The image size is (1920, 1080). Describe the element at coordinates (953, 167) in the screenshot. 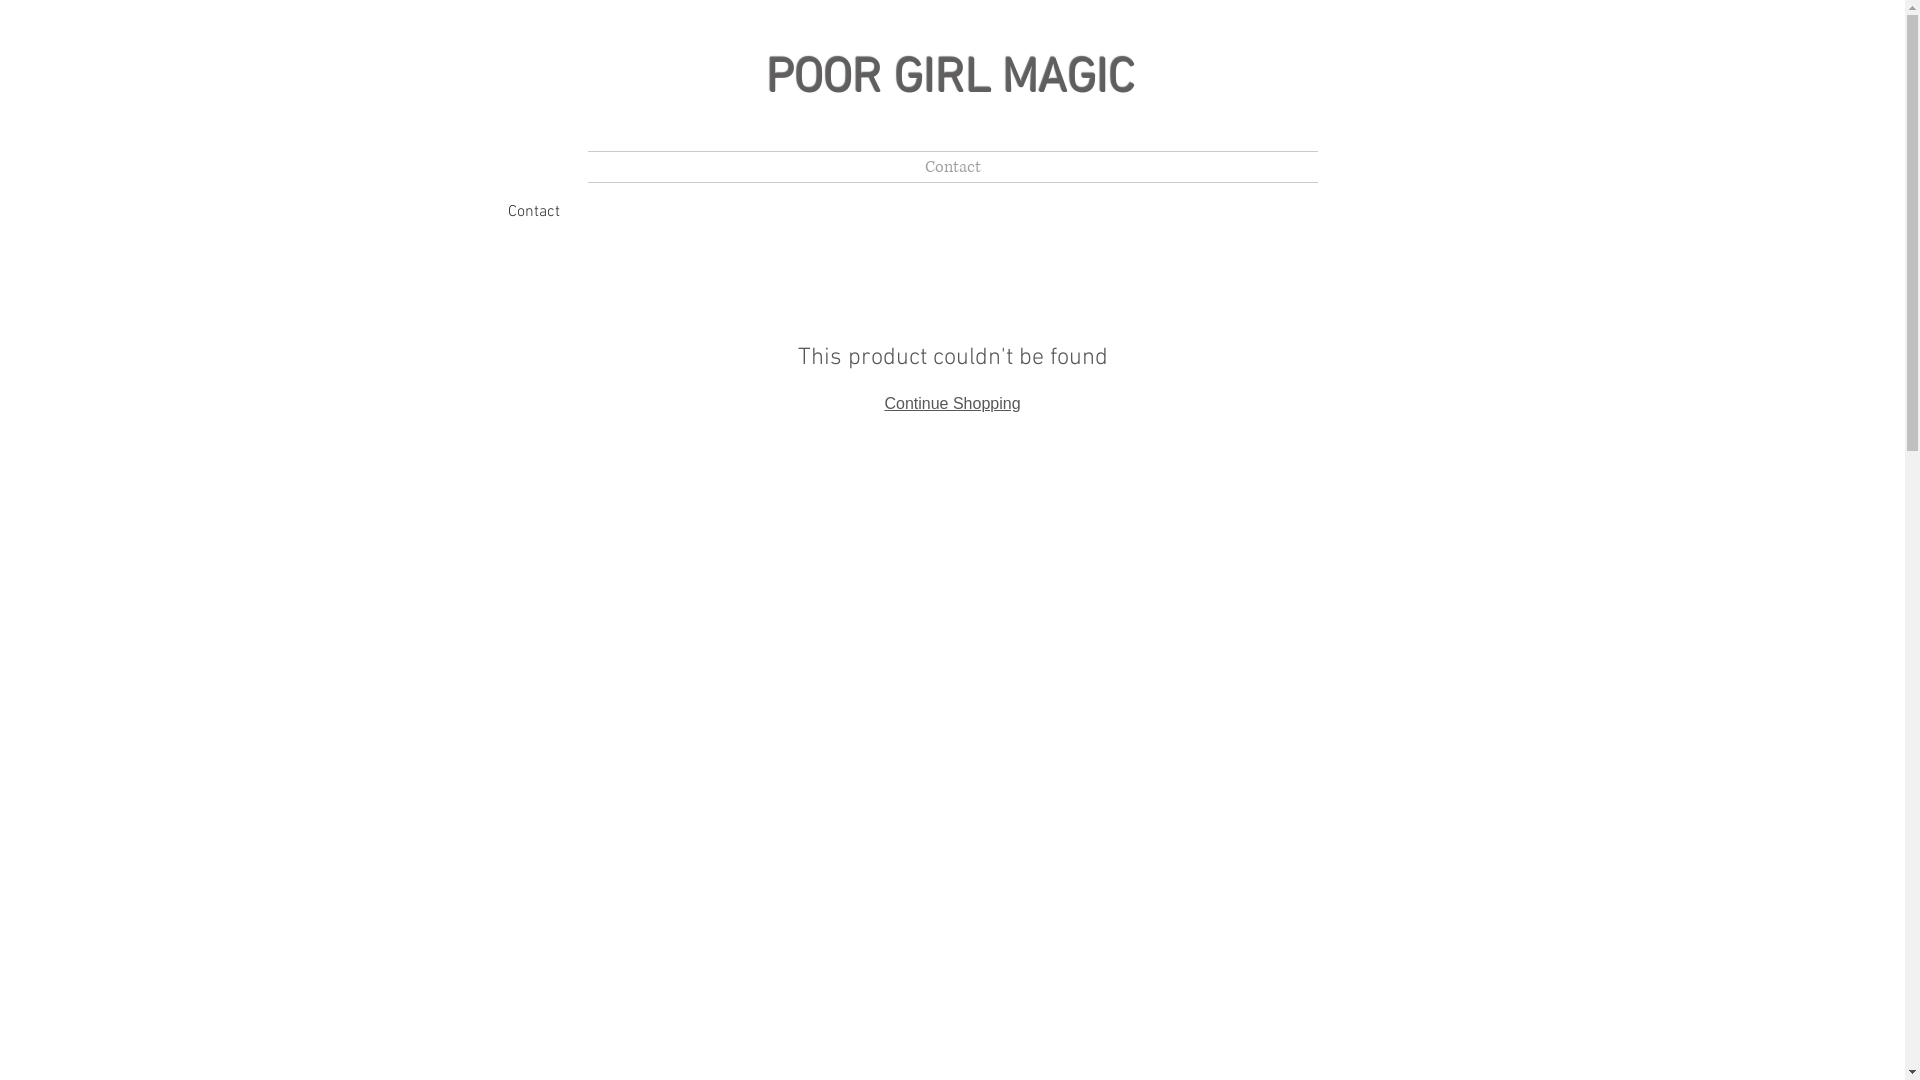

I see `Contact` at that location.